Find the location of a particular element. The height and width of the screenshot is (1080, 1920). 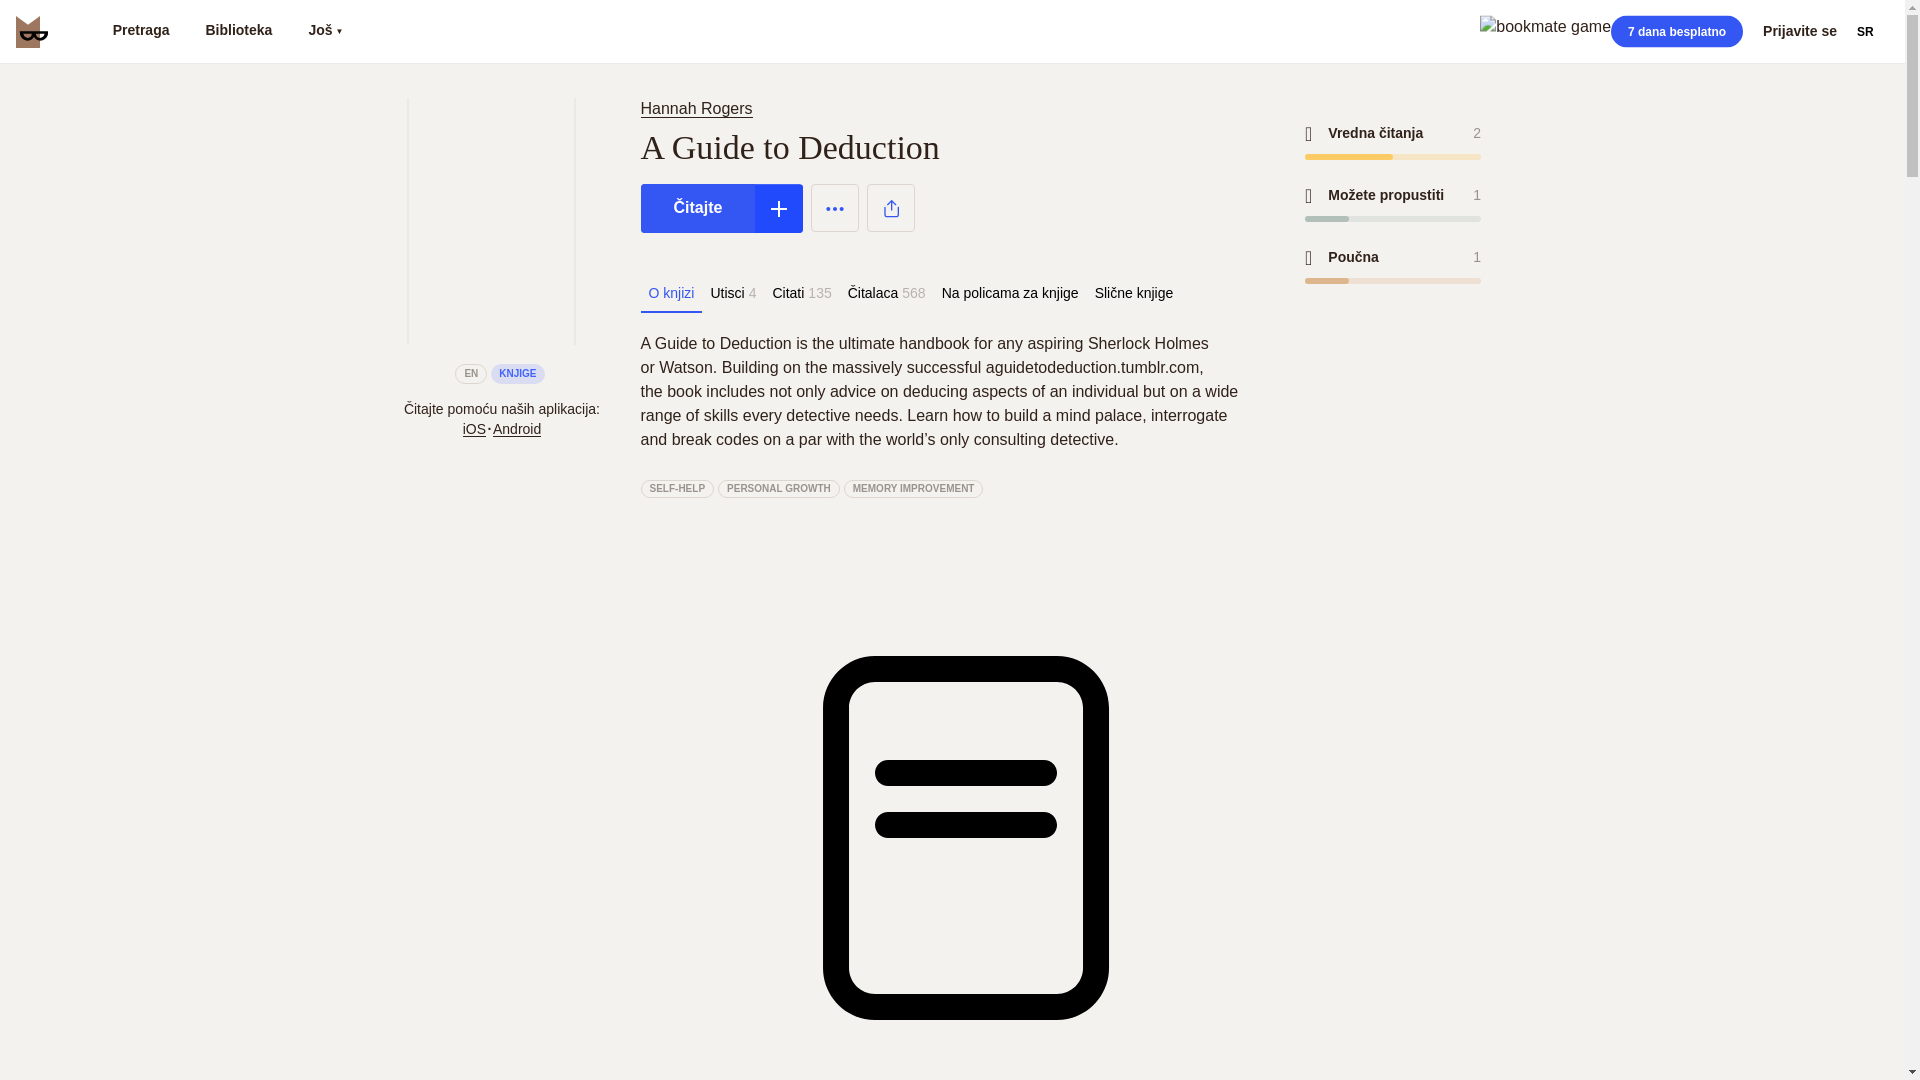

O knjizi is located at coordinates (670, 293).